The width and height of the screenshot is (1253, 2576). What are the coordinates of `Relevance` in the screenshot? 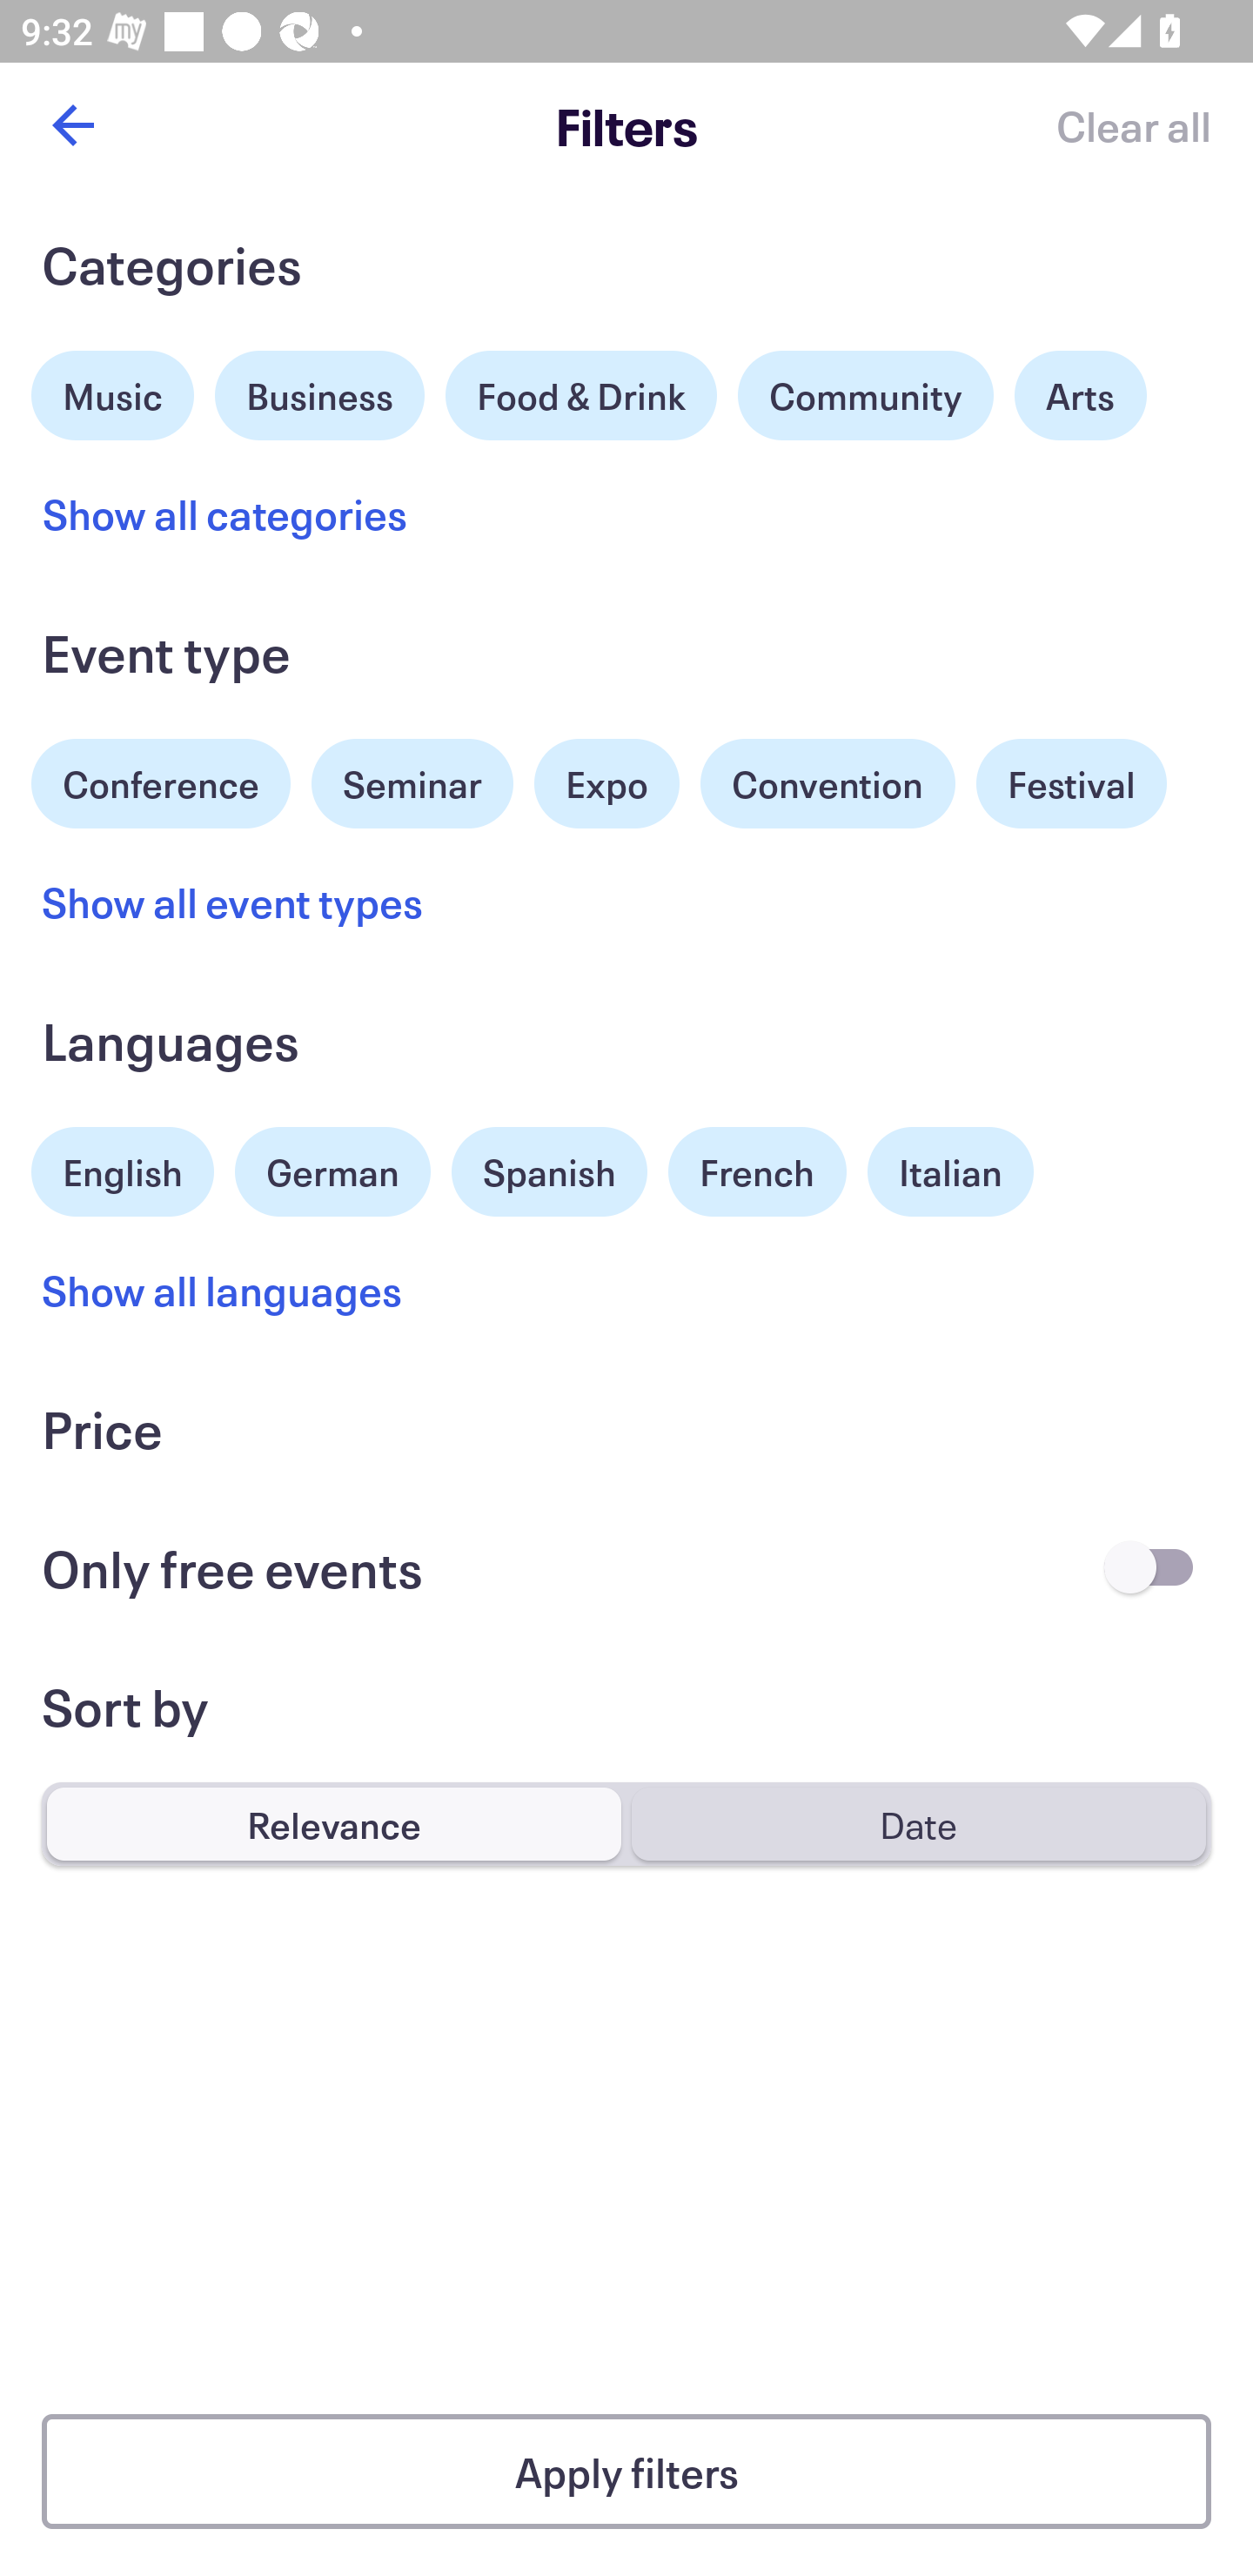 It's located at (334, 1823).